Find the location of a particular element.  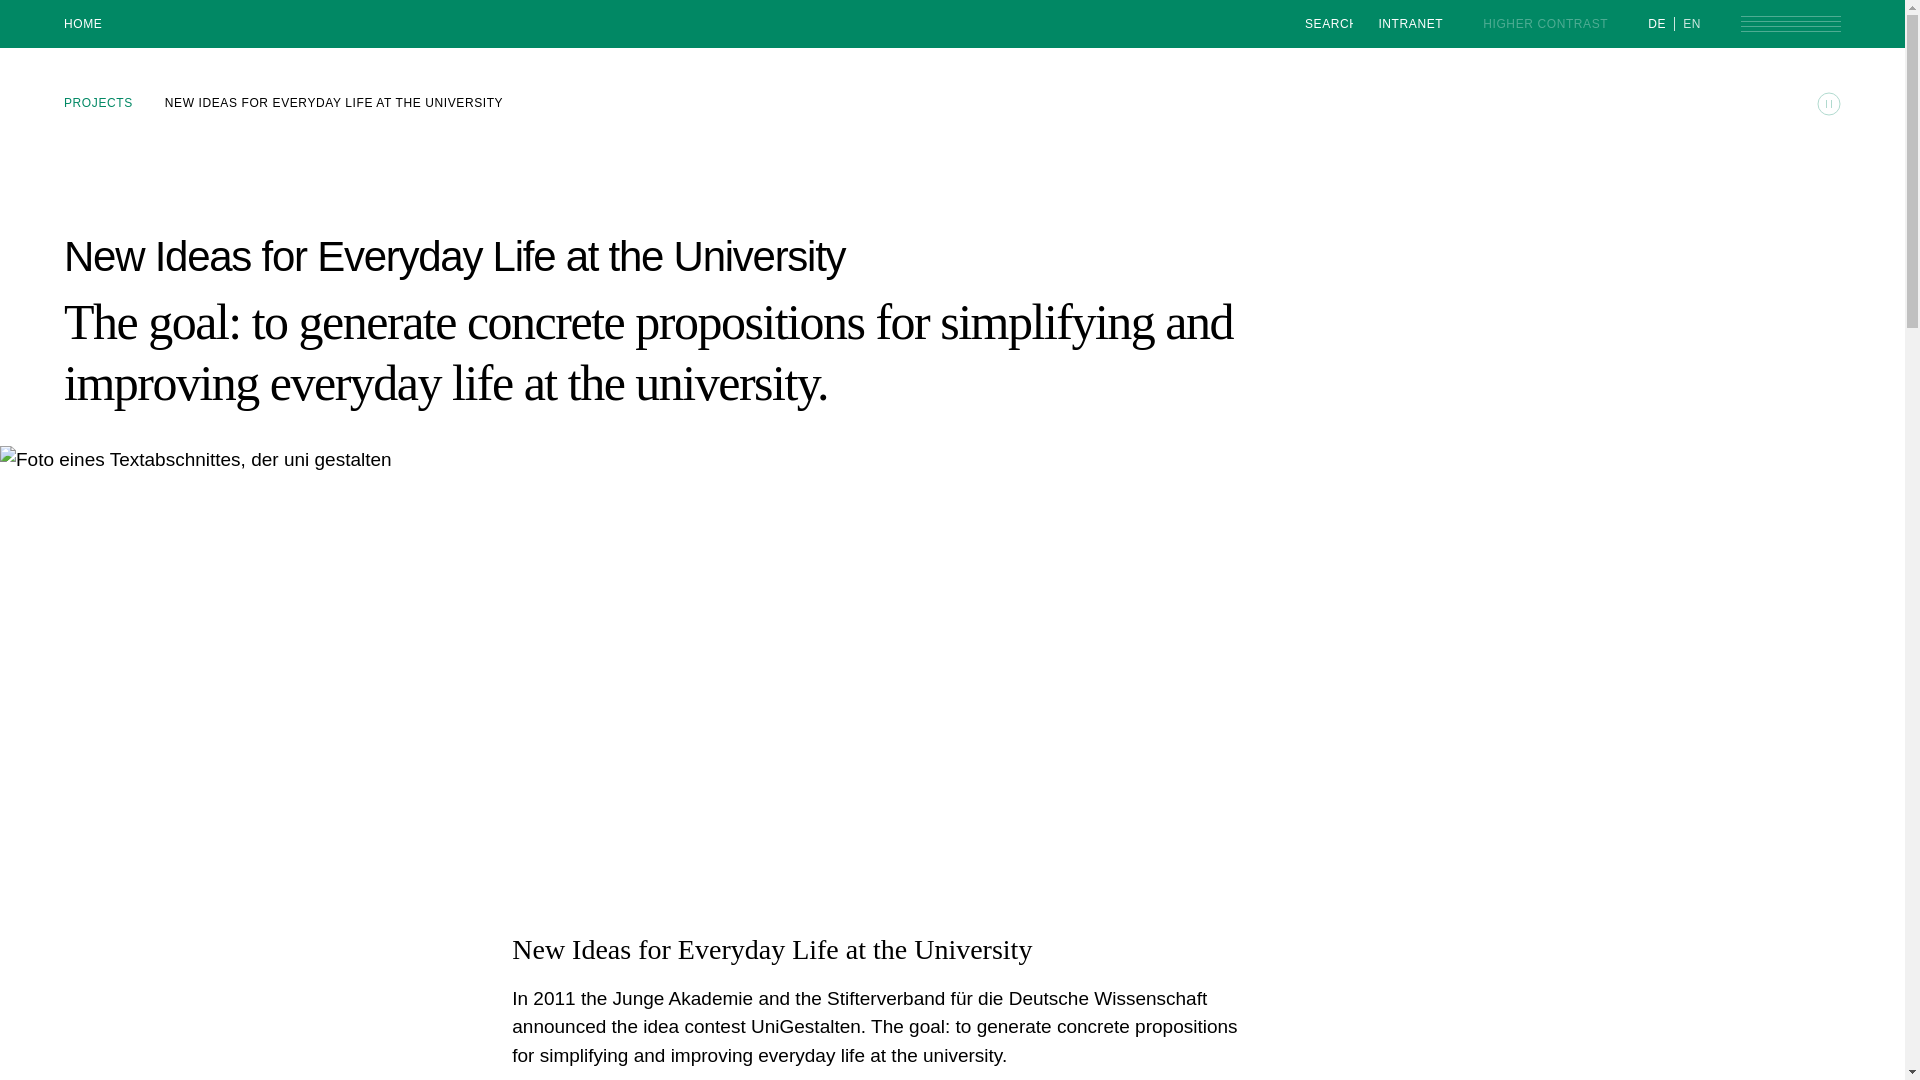

Toggle animations is located at coordinates (1828, 103).